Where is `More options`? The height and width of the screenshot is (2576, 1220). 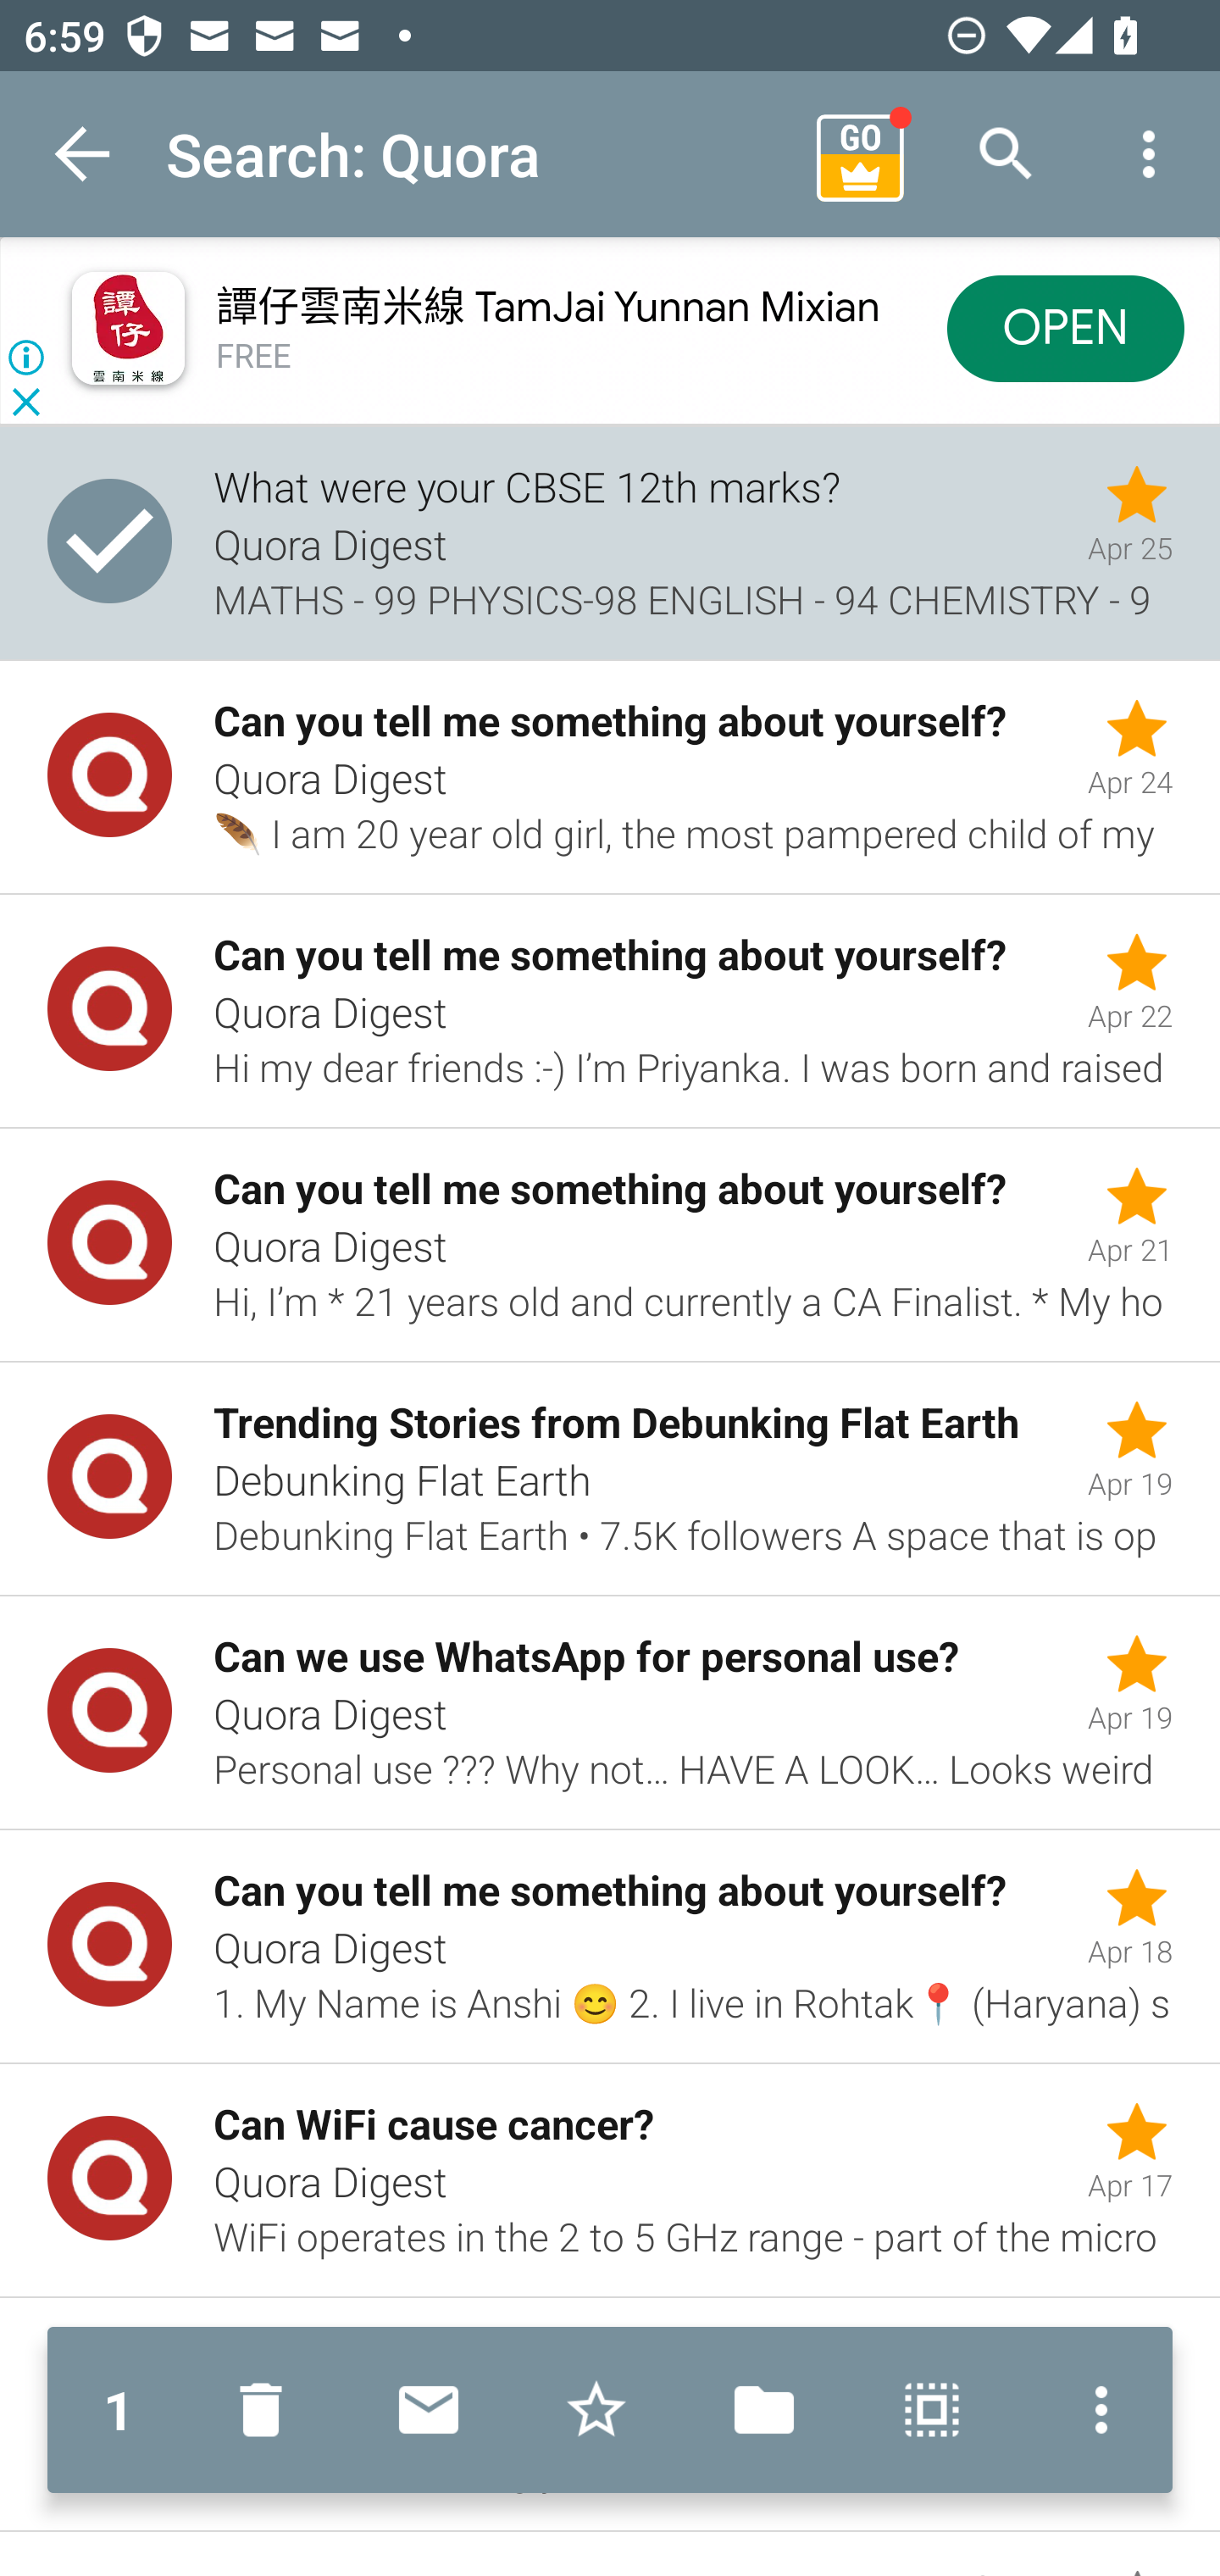
More options is located at coordinates (1094, 2410).